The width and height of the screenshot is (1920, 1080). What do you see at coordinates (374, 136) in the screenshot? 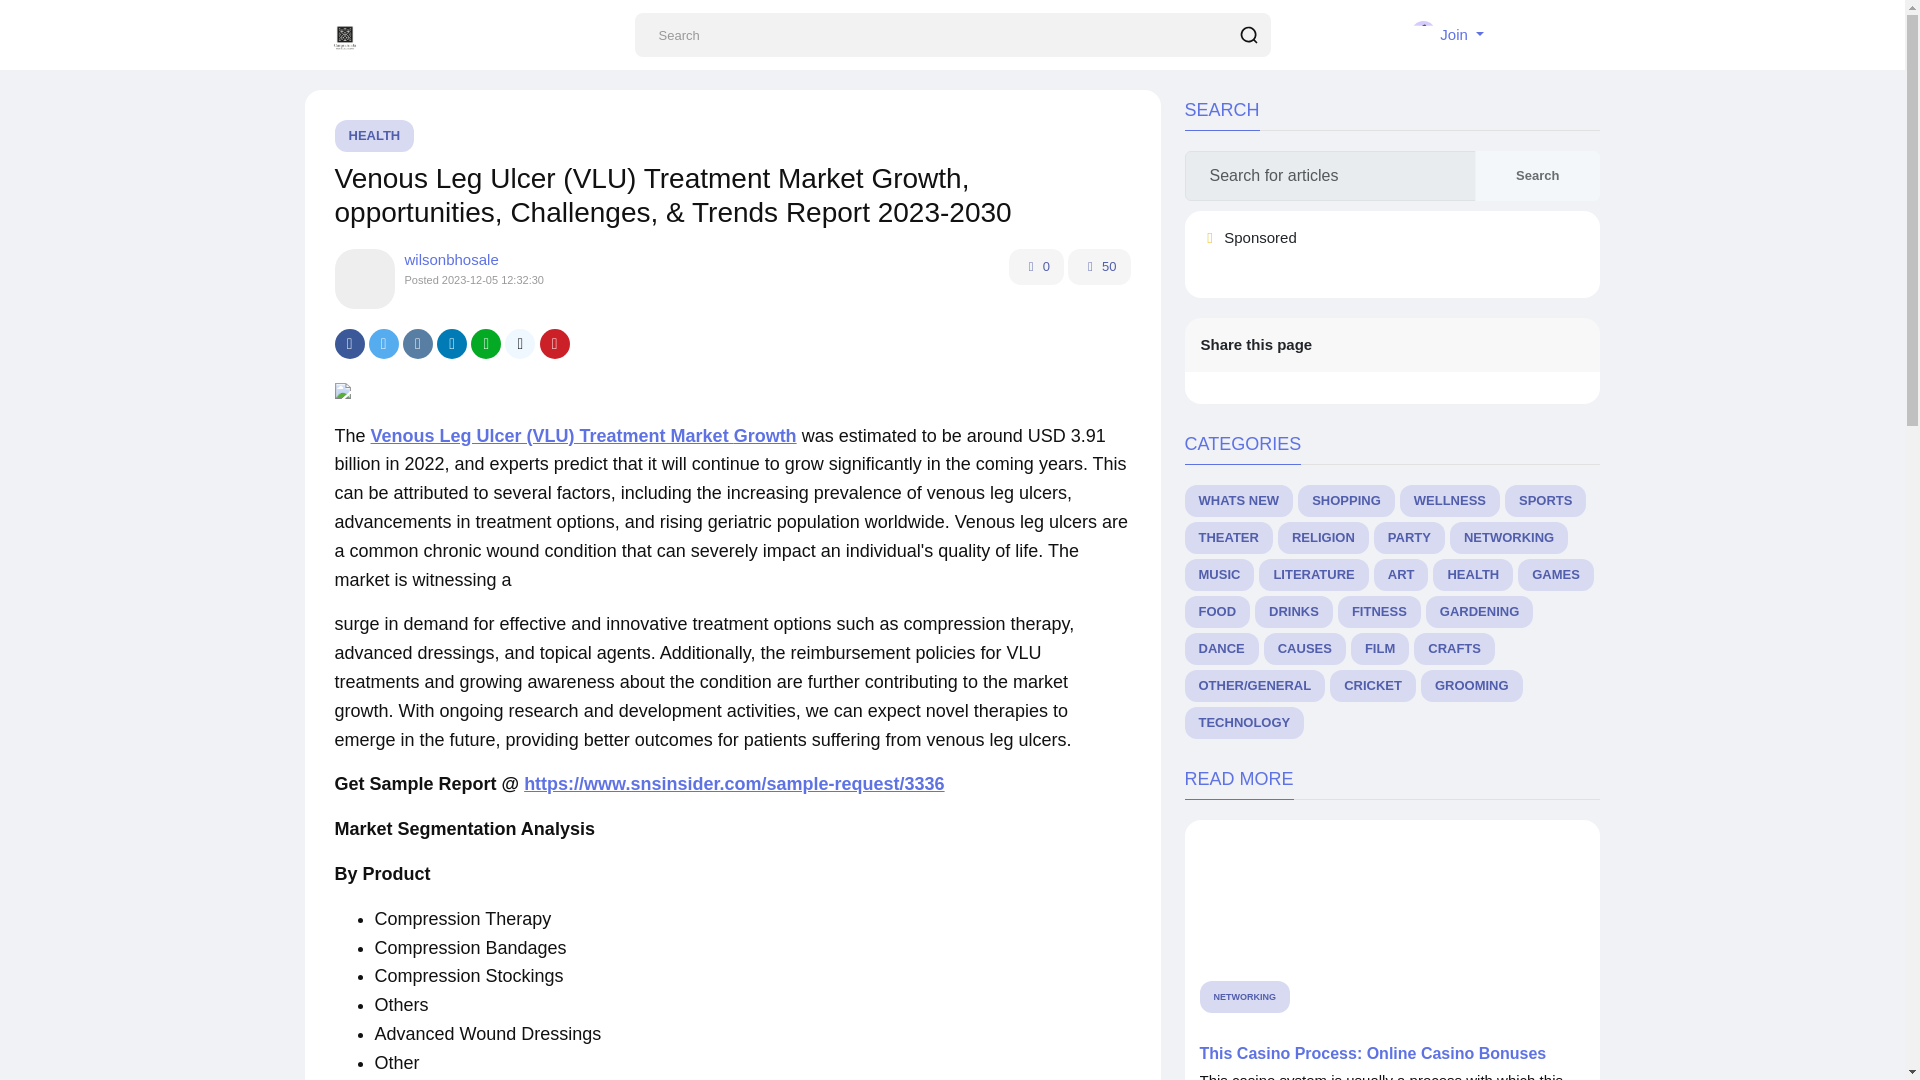
I see `HEALTH` at bounding box center [374, 136].